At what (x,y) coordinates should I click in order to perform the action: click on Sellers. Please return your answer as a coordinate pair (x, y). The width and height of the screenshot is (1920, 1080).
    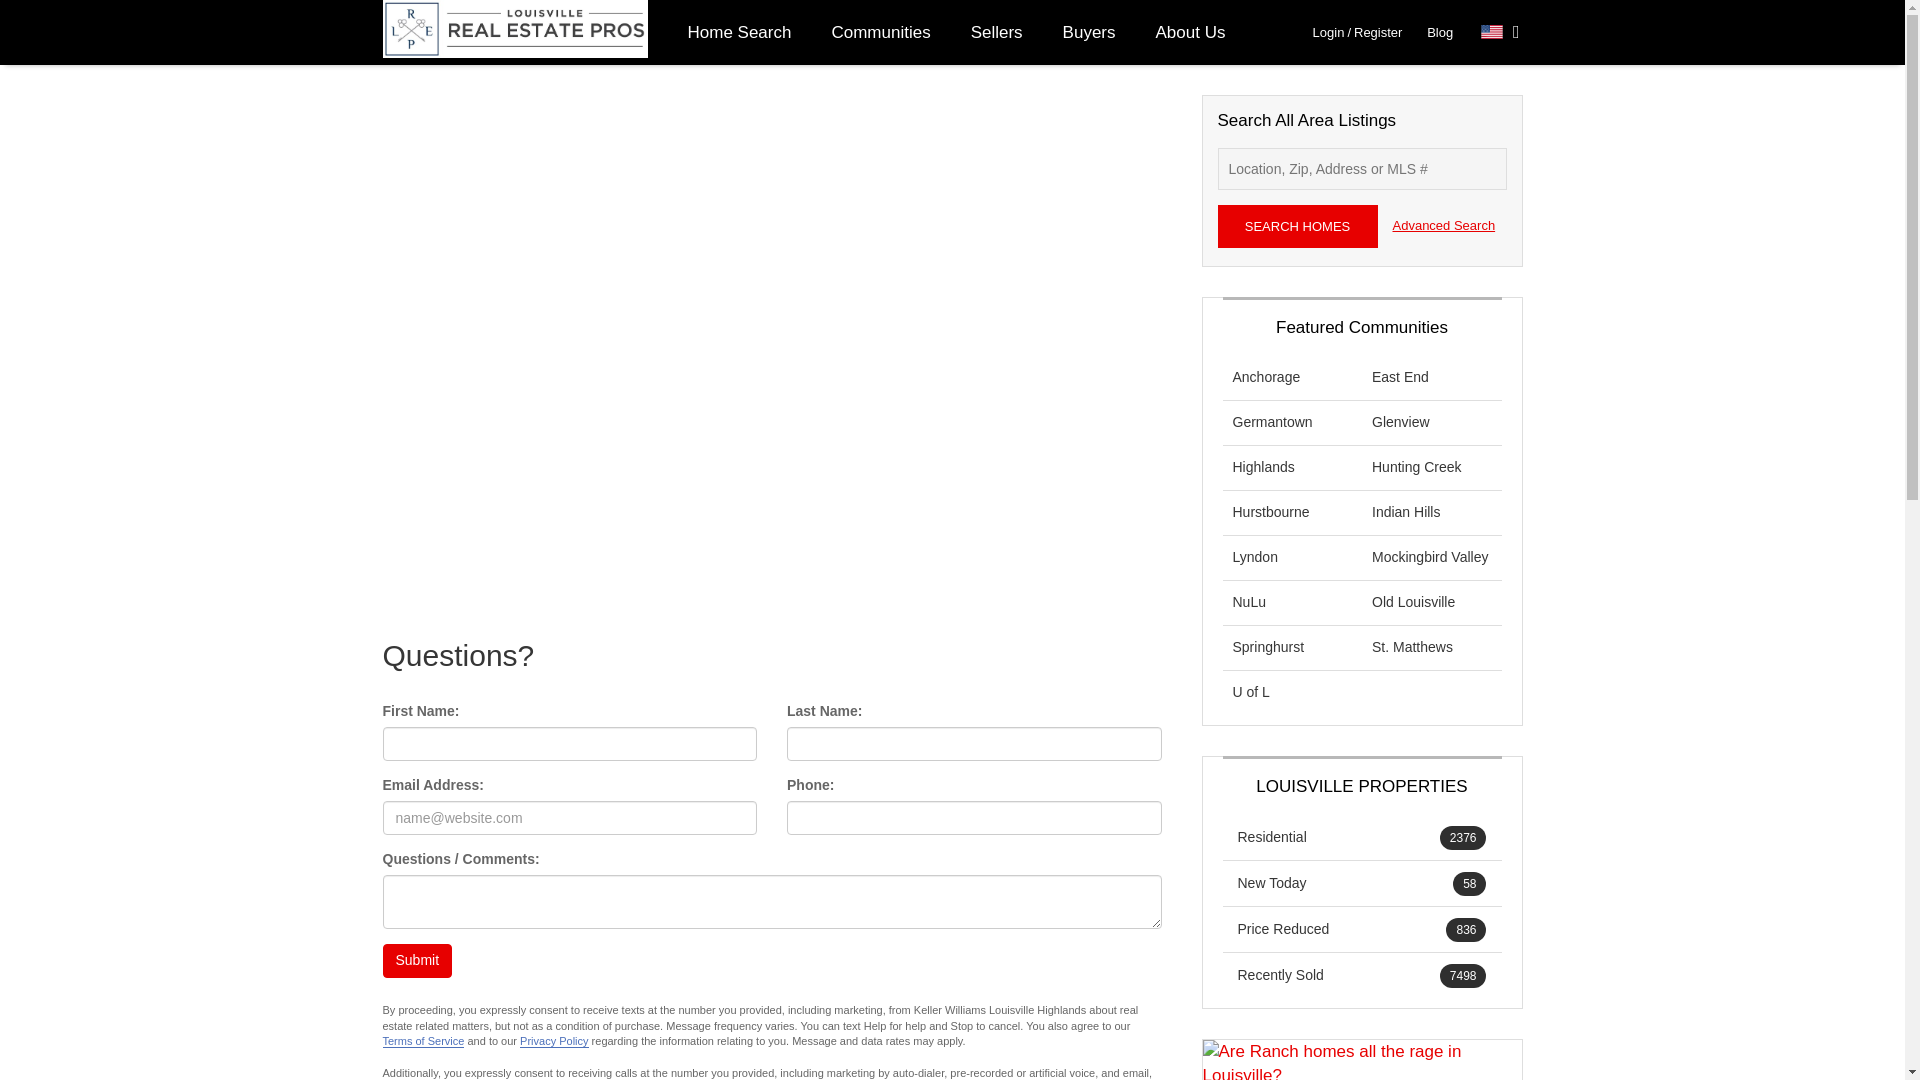
    Looking at the image, I should click on (996, 32).